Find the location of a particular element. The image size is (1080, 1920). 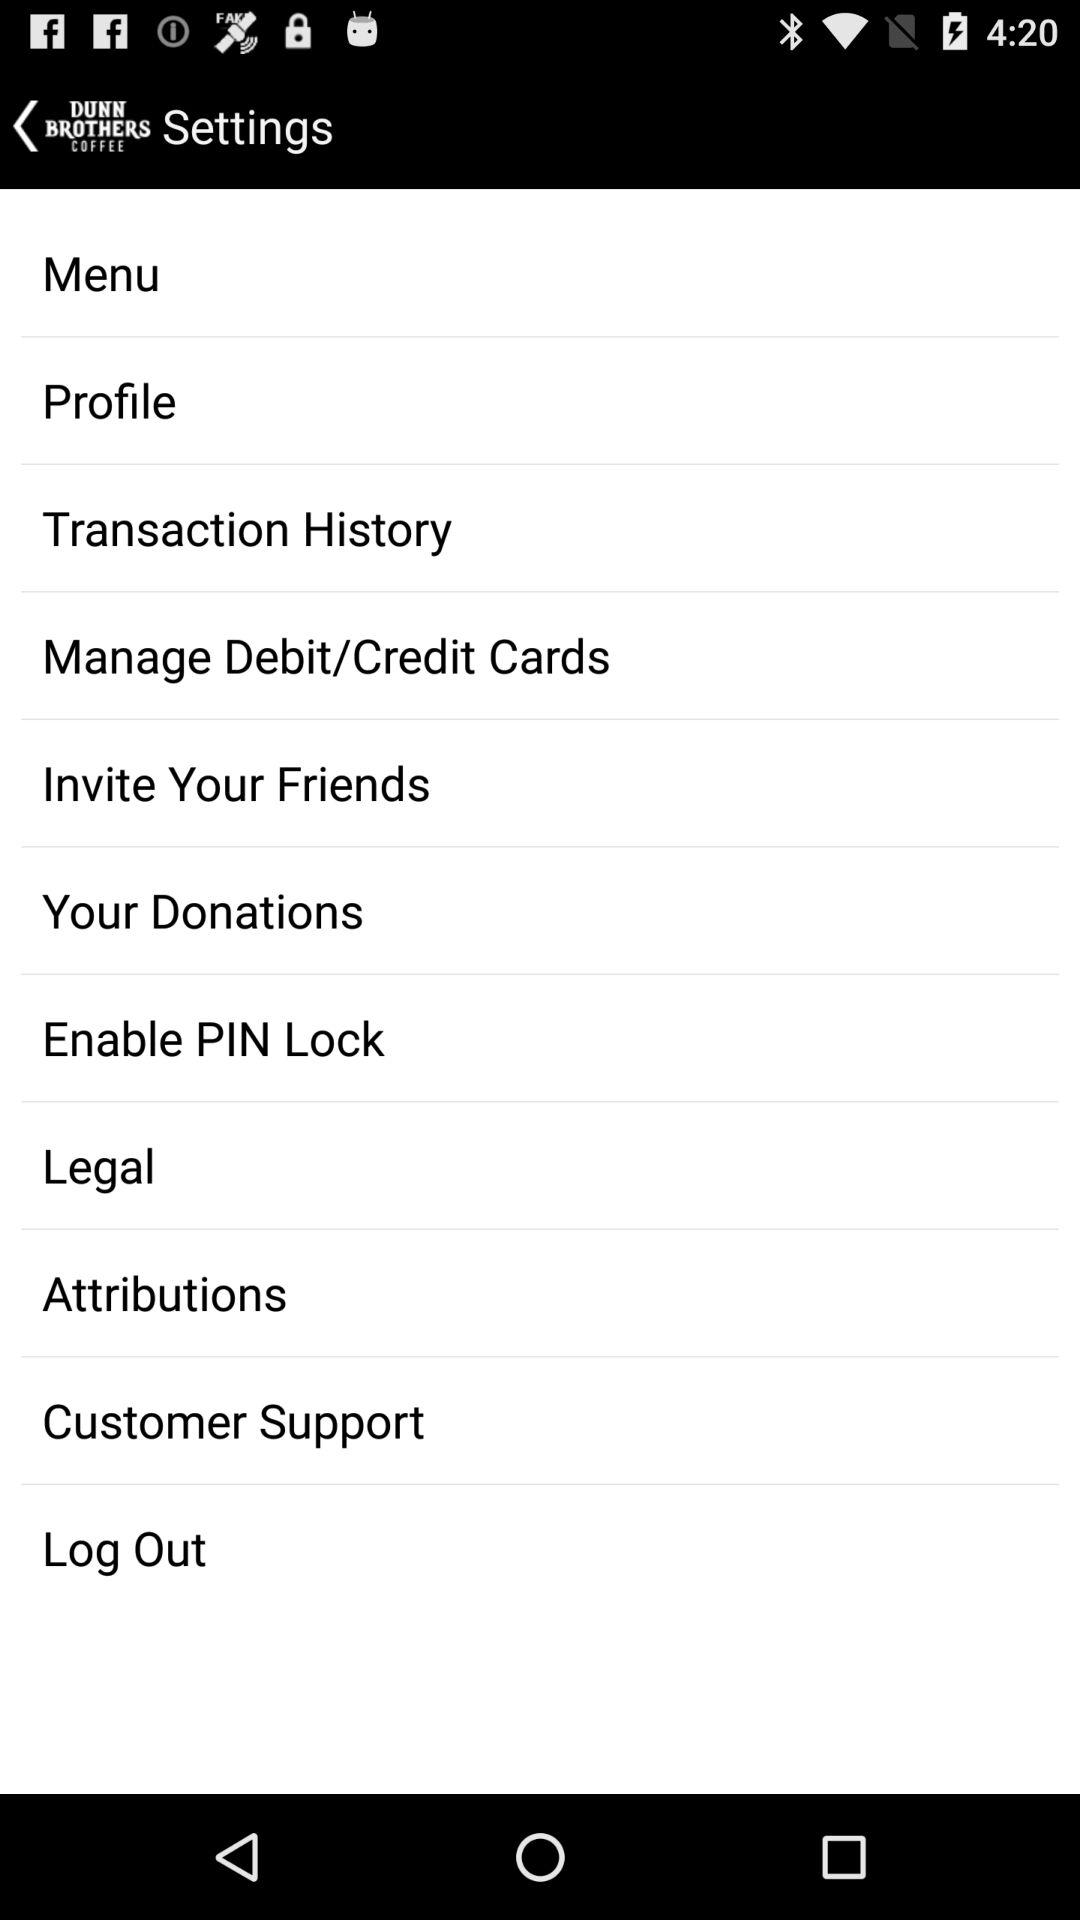

click app below the enable pin lock is located at coordinates (540, 1165).